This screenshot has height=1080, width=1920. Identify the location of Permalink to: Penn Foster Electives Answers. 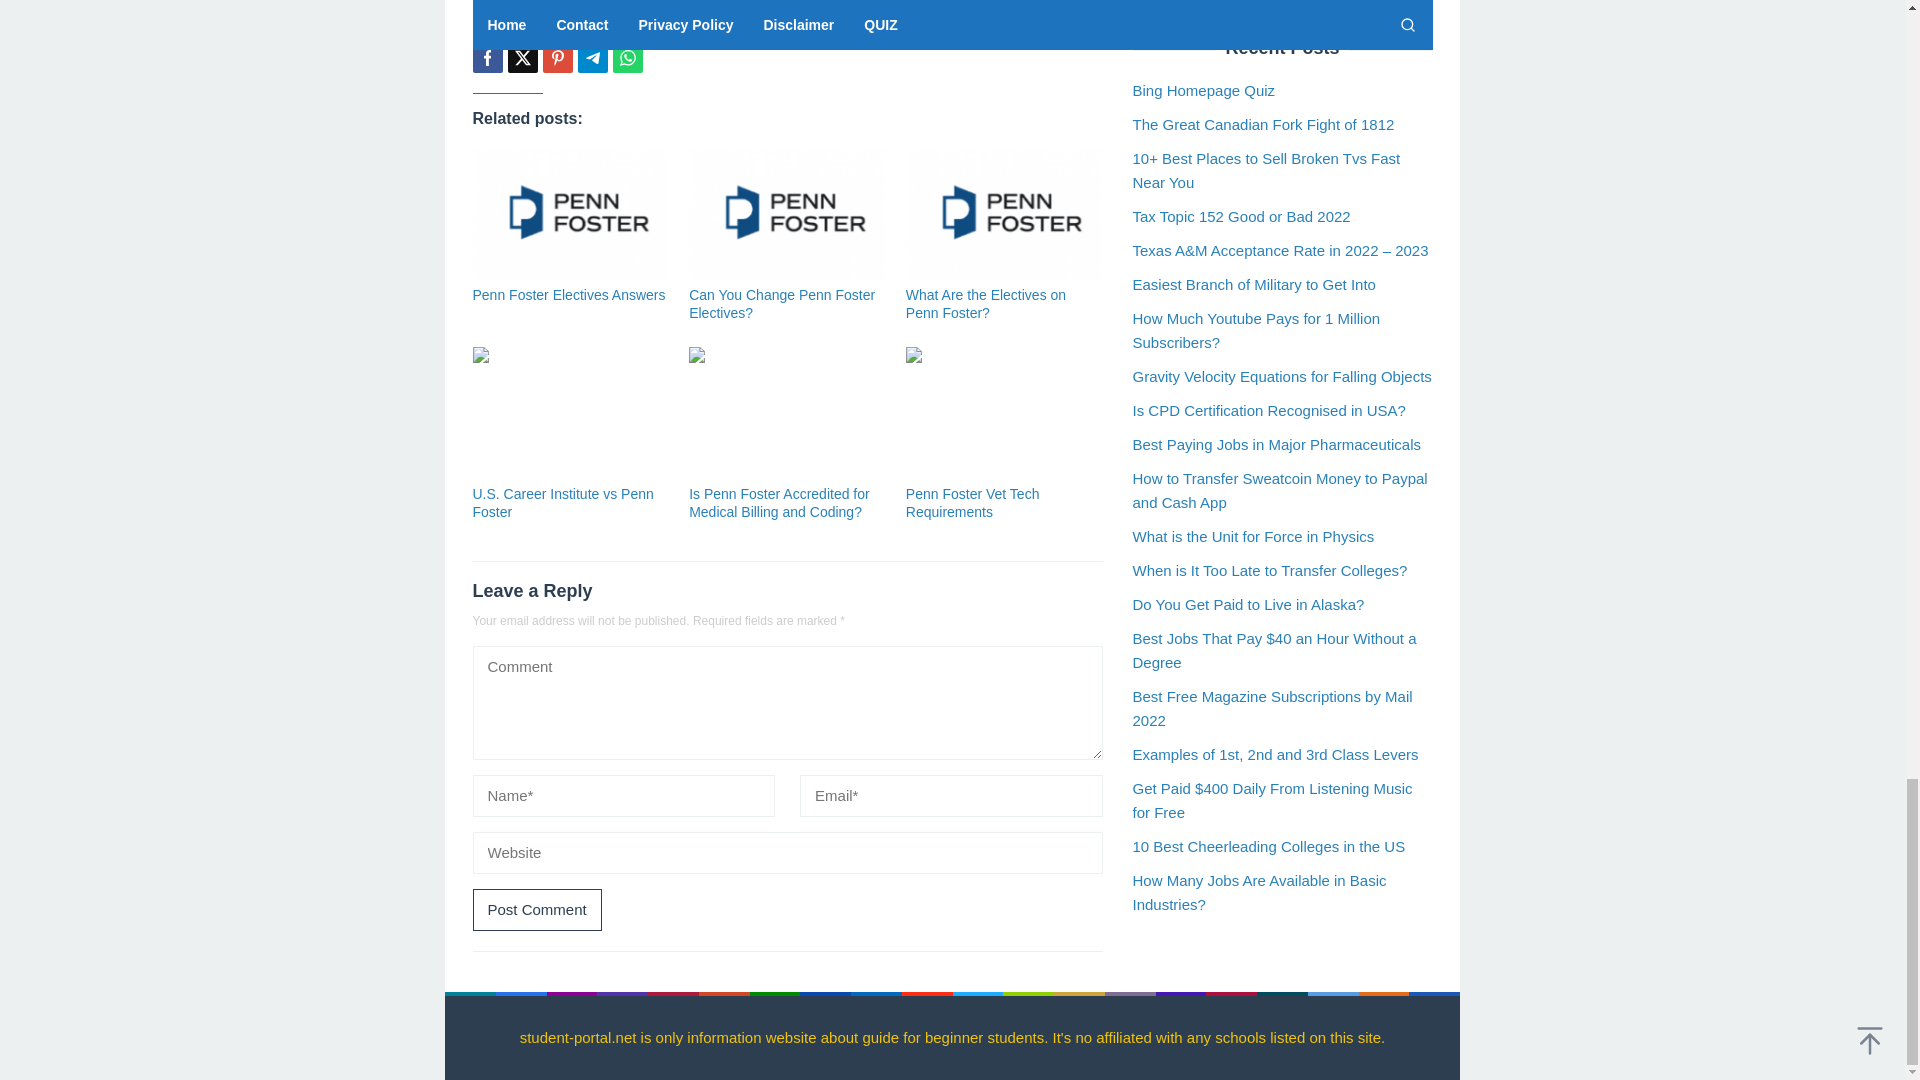
(568, 295).